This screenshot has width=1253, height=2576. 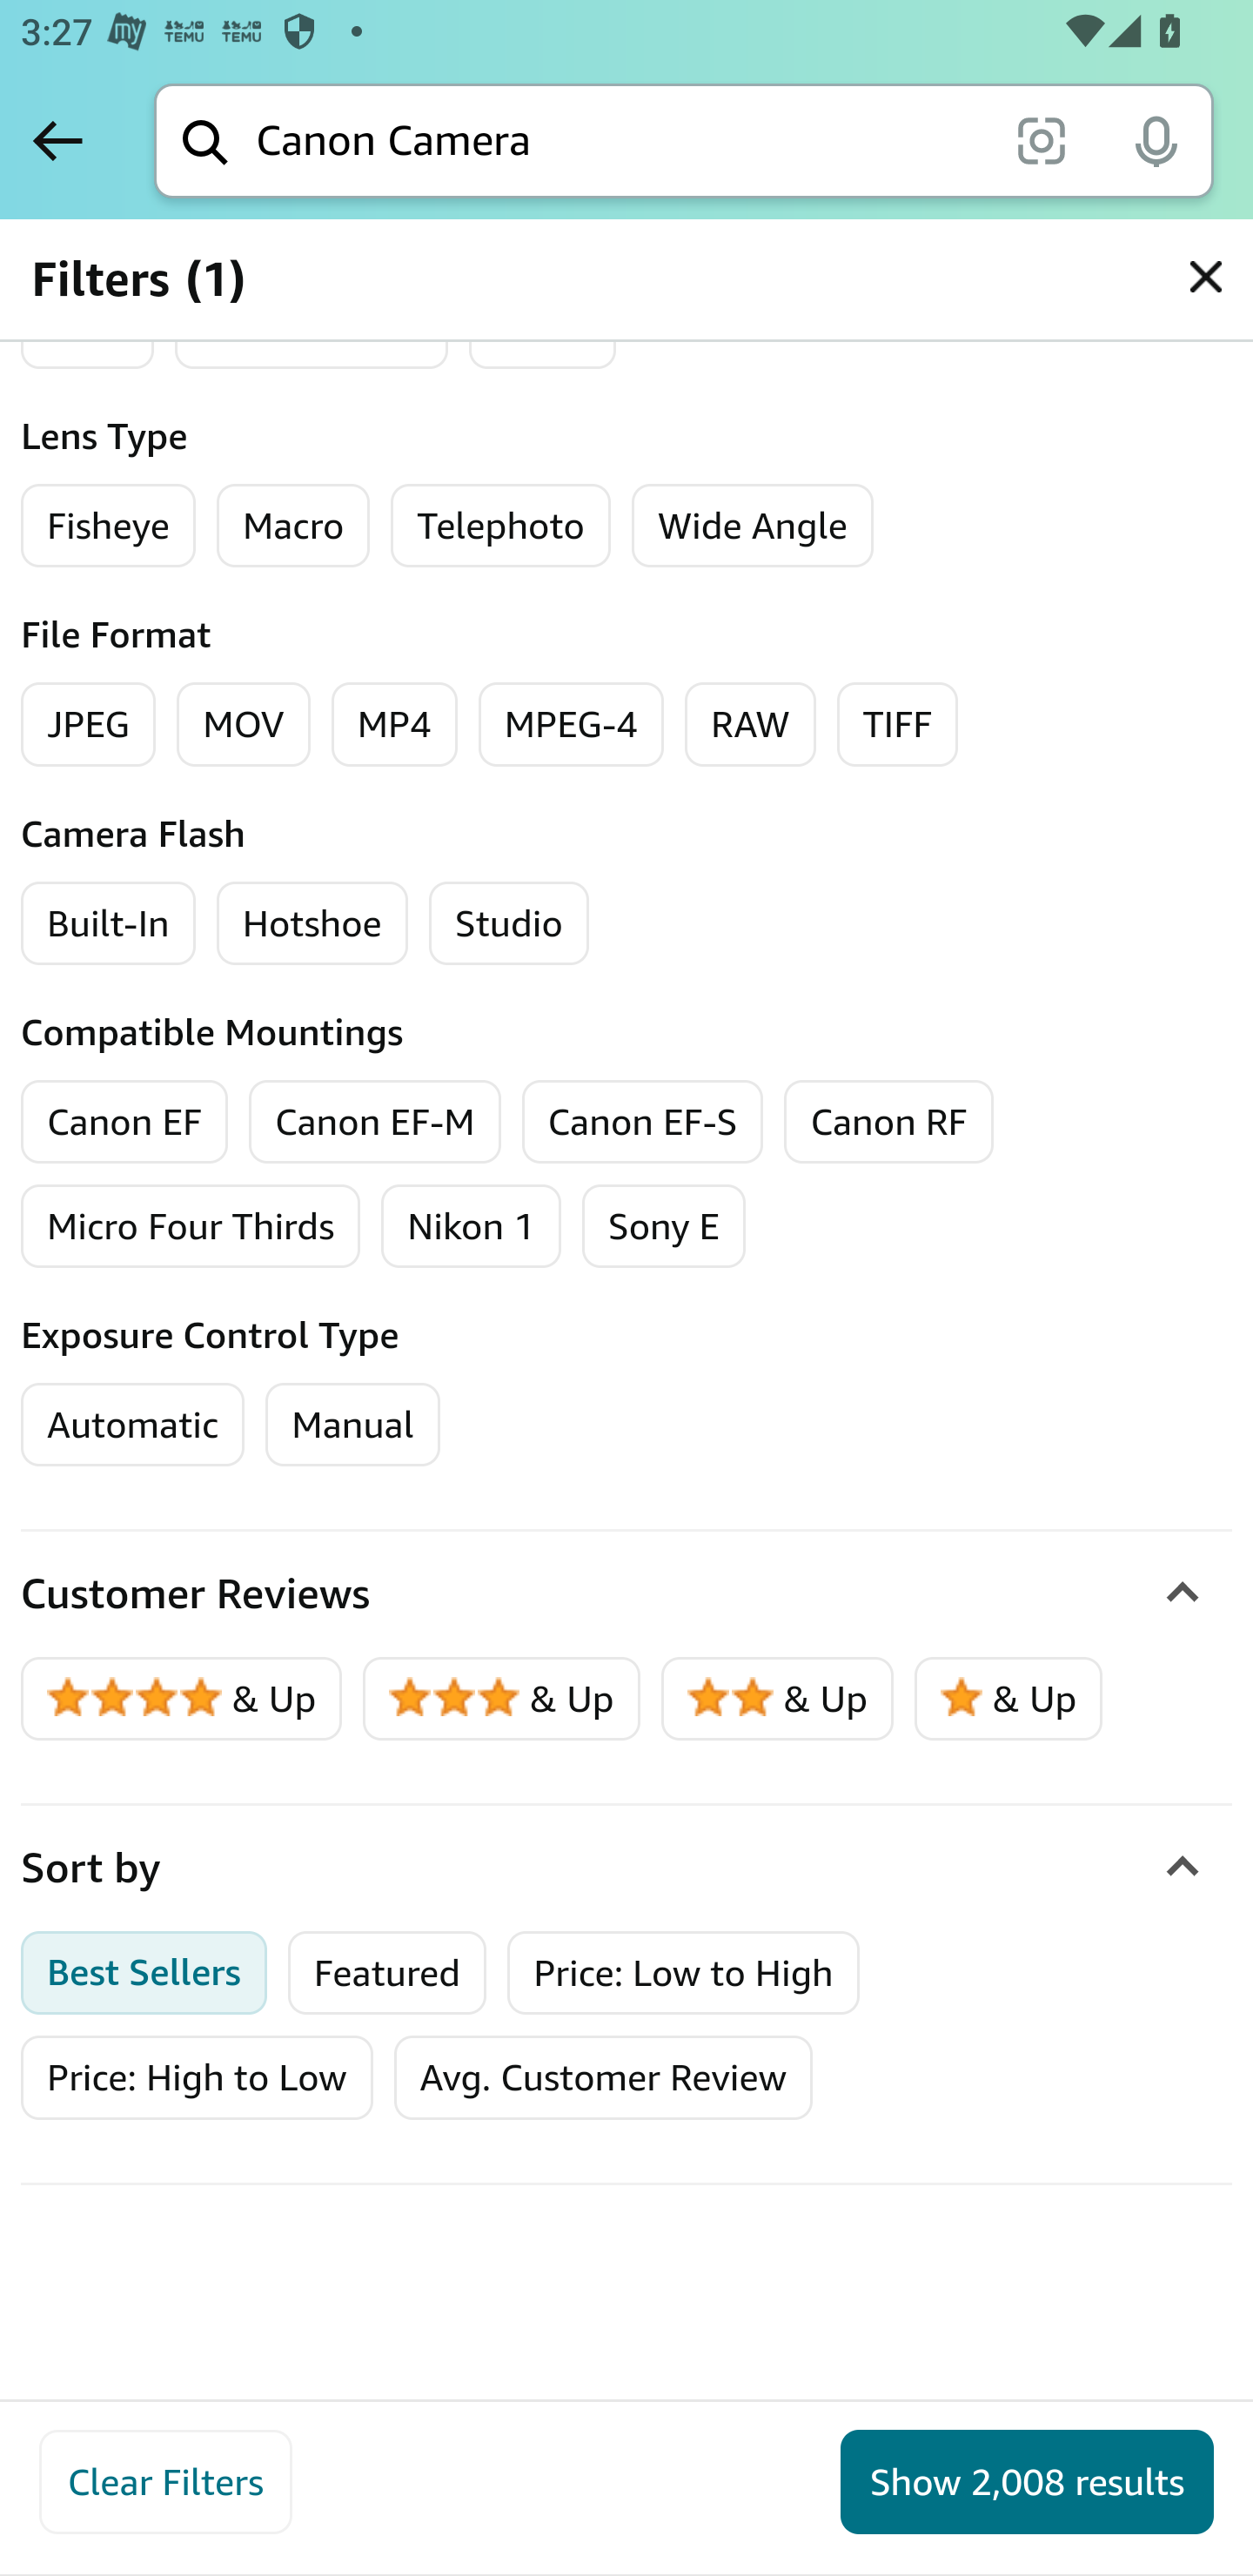 What do you see at coordinates (183, 1699) in the screenshot?
I see `4 Stars & Up` at bounding box center [183, 1699].